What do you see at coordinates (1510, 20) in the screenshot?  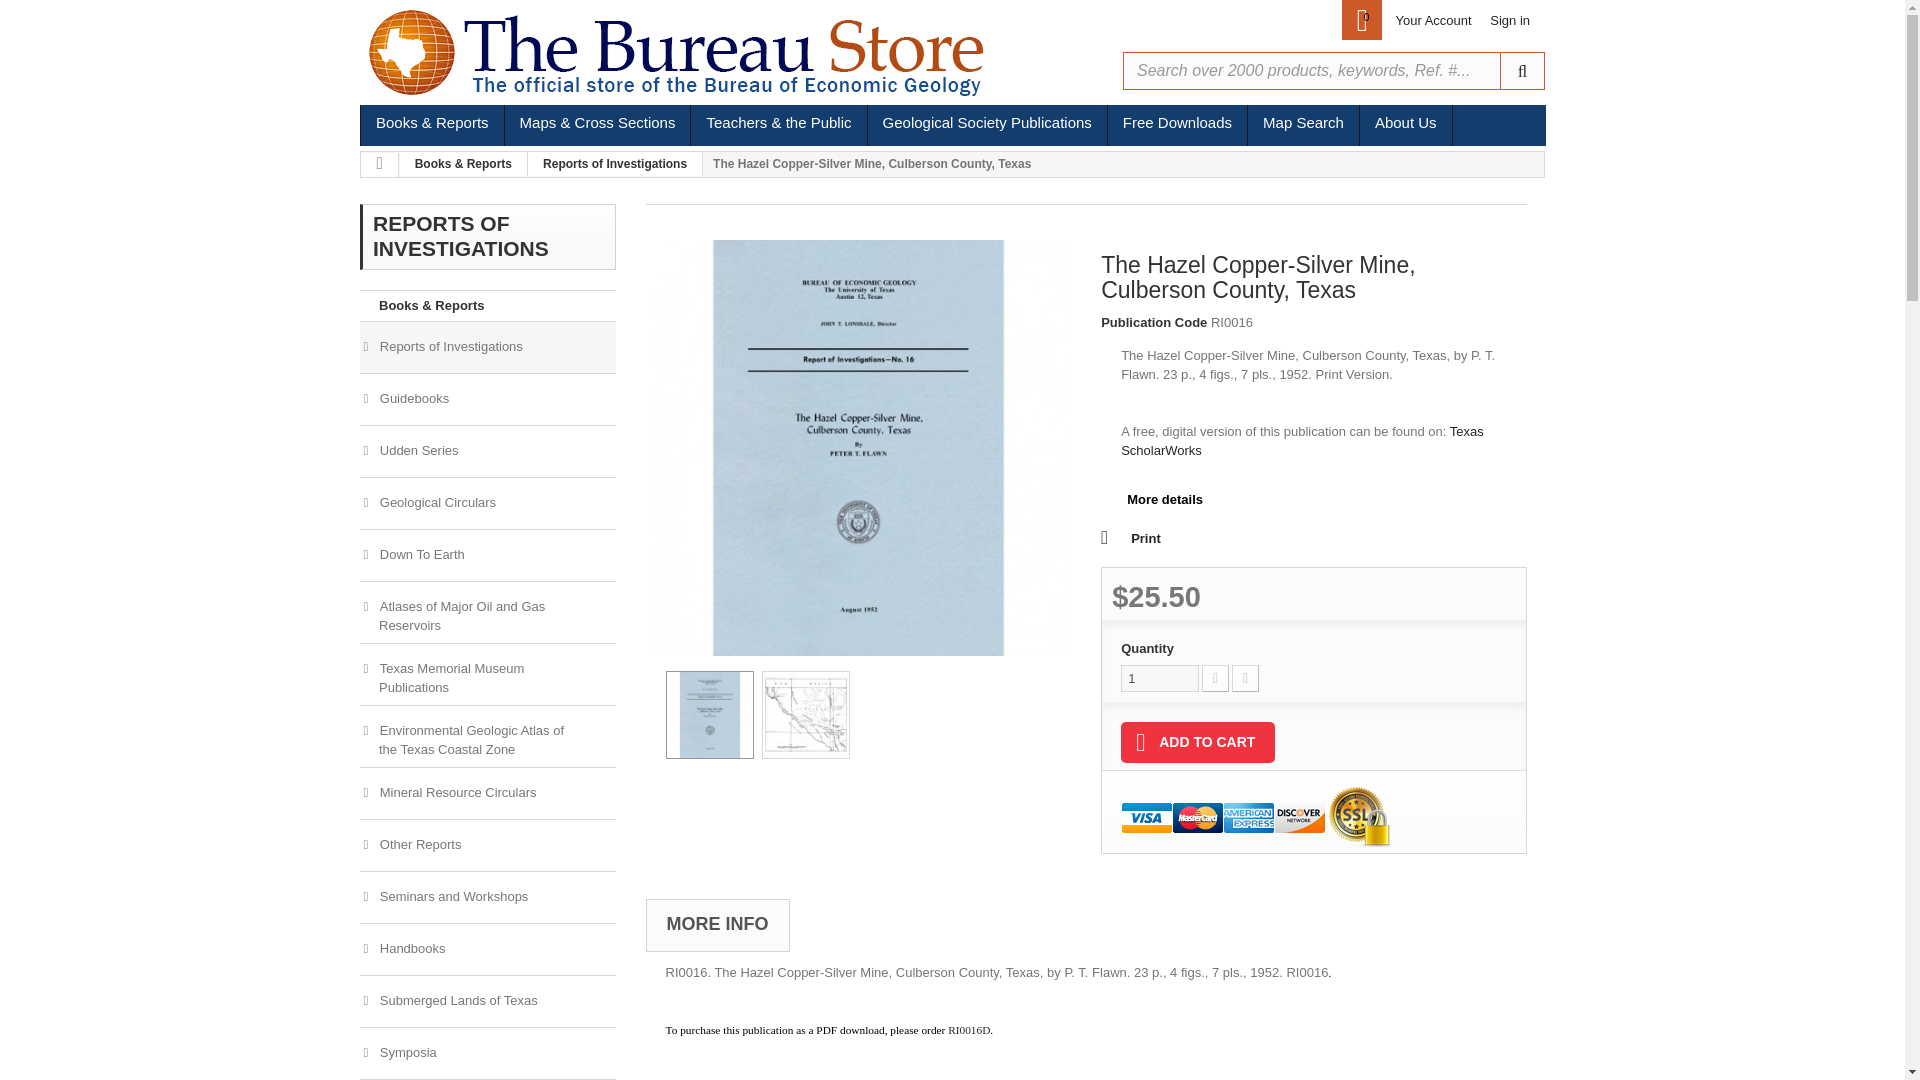 I see `Login to your customer account` at bounding box center [1510, 20].